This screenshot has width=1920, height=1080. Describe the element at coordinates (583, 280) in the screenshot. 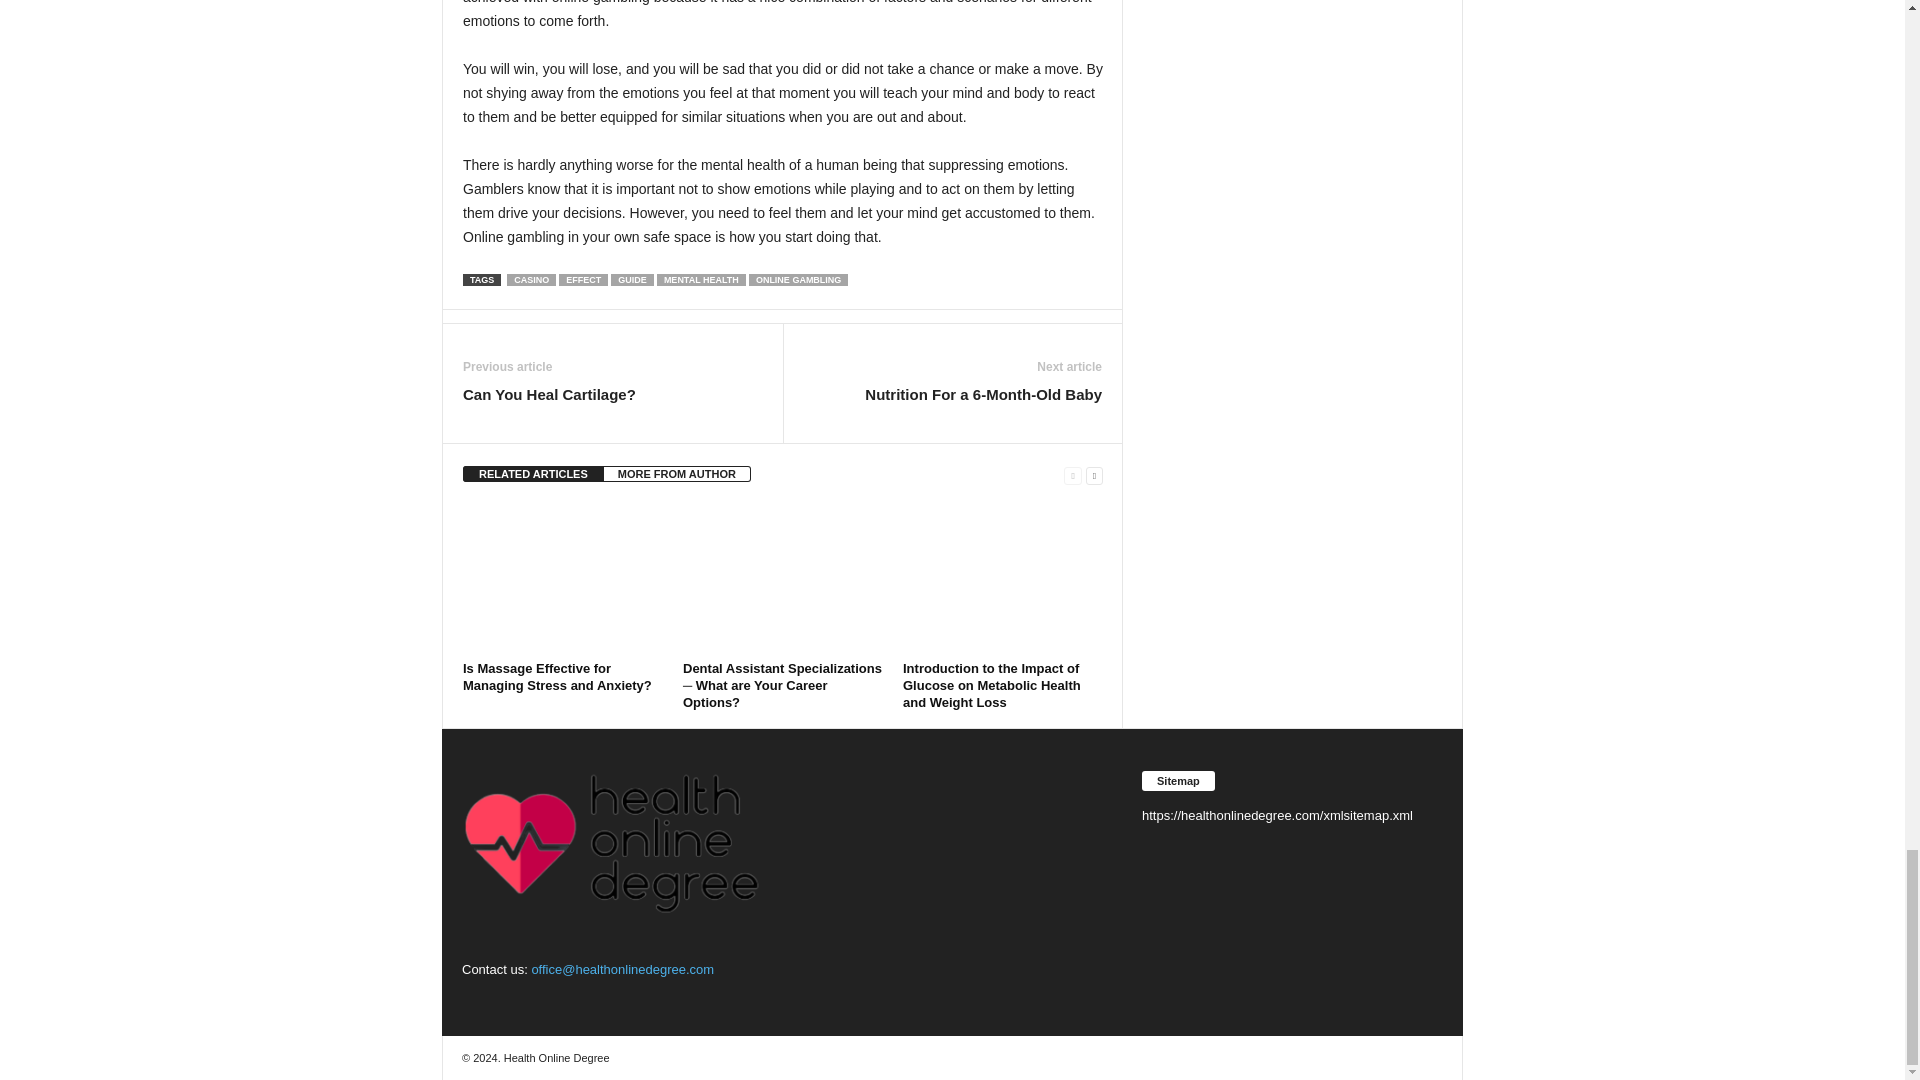

I see `EFFECT` at that location.